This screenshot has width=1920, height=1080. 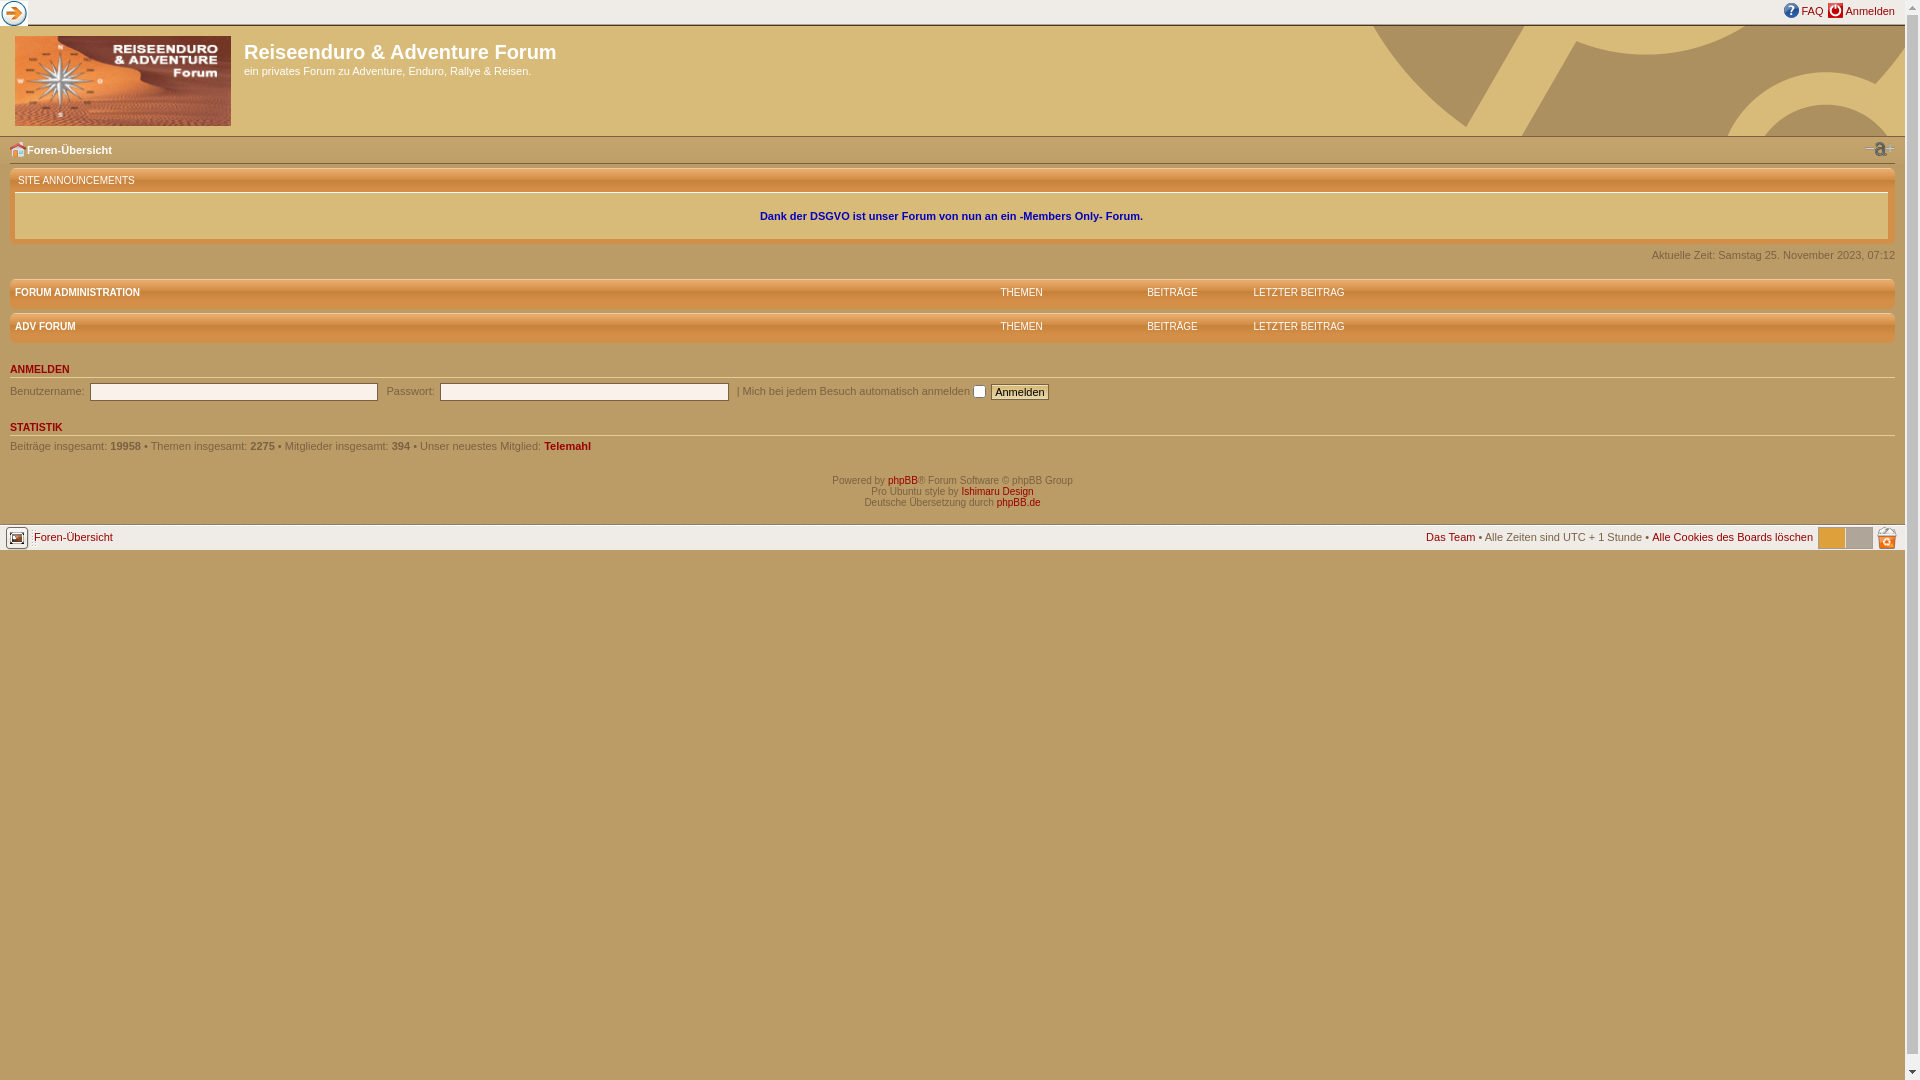 I want to click on ANMELDEN, so click(x=40, y=369).